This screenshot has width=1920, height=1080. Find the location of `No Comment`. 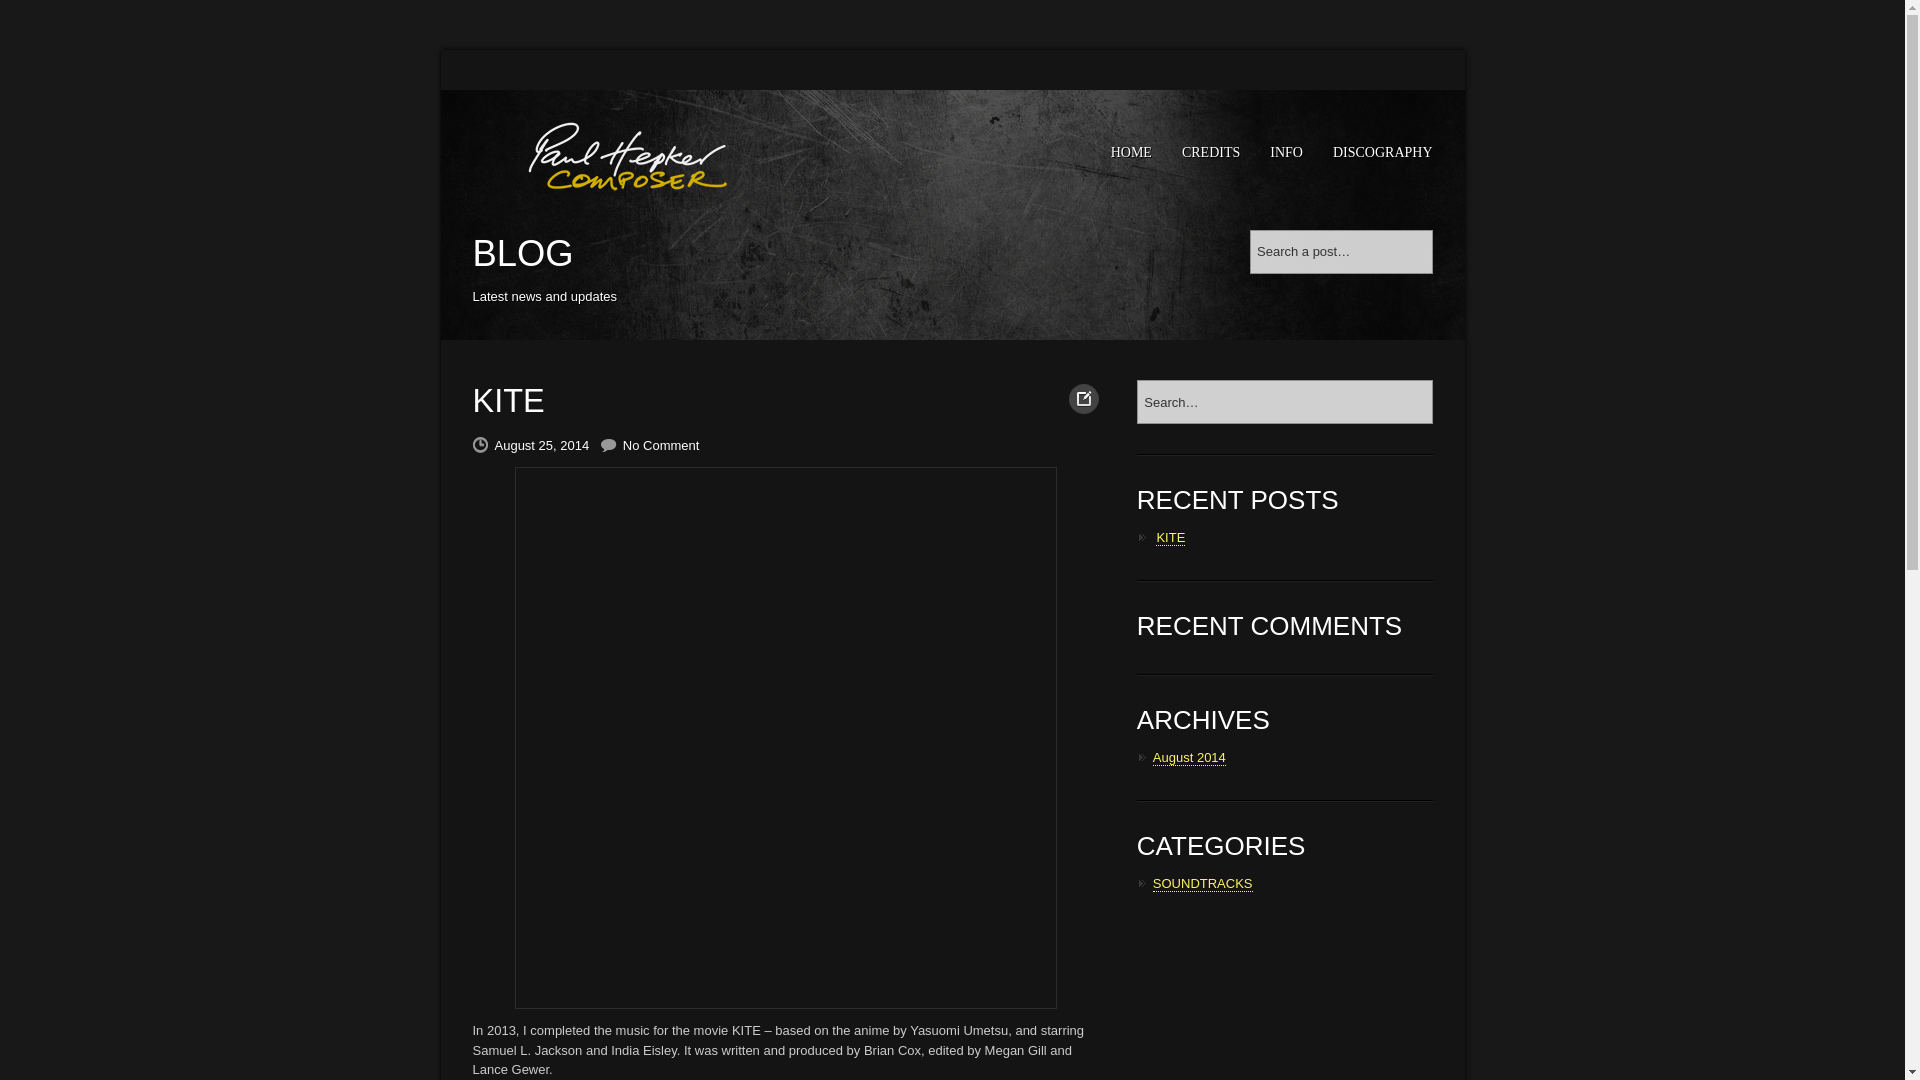

No Comment is located at coordinates (661, 445).